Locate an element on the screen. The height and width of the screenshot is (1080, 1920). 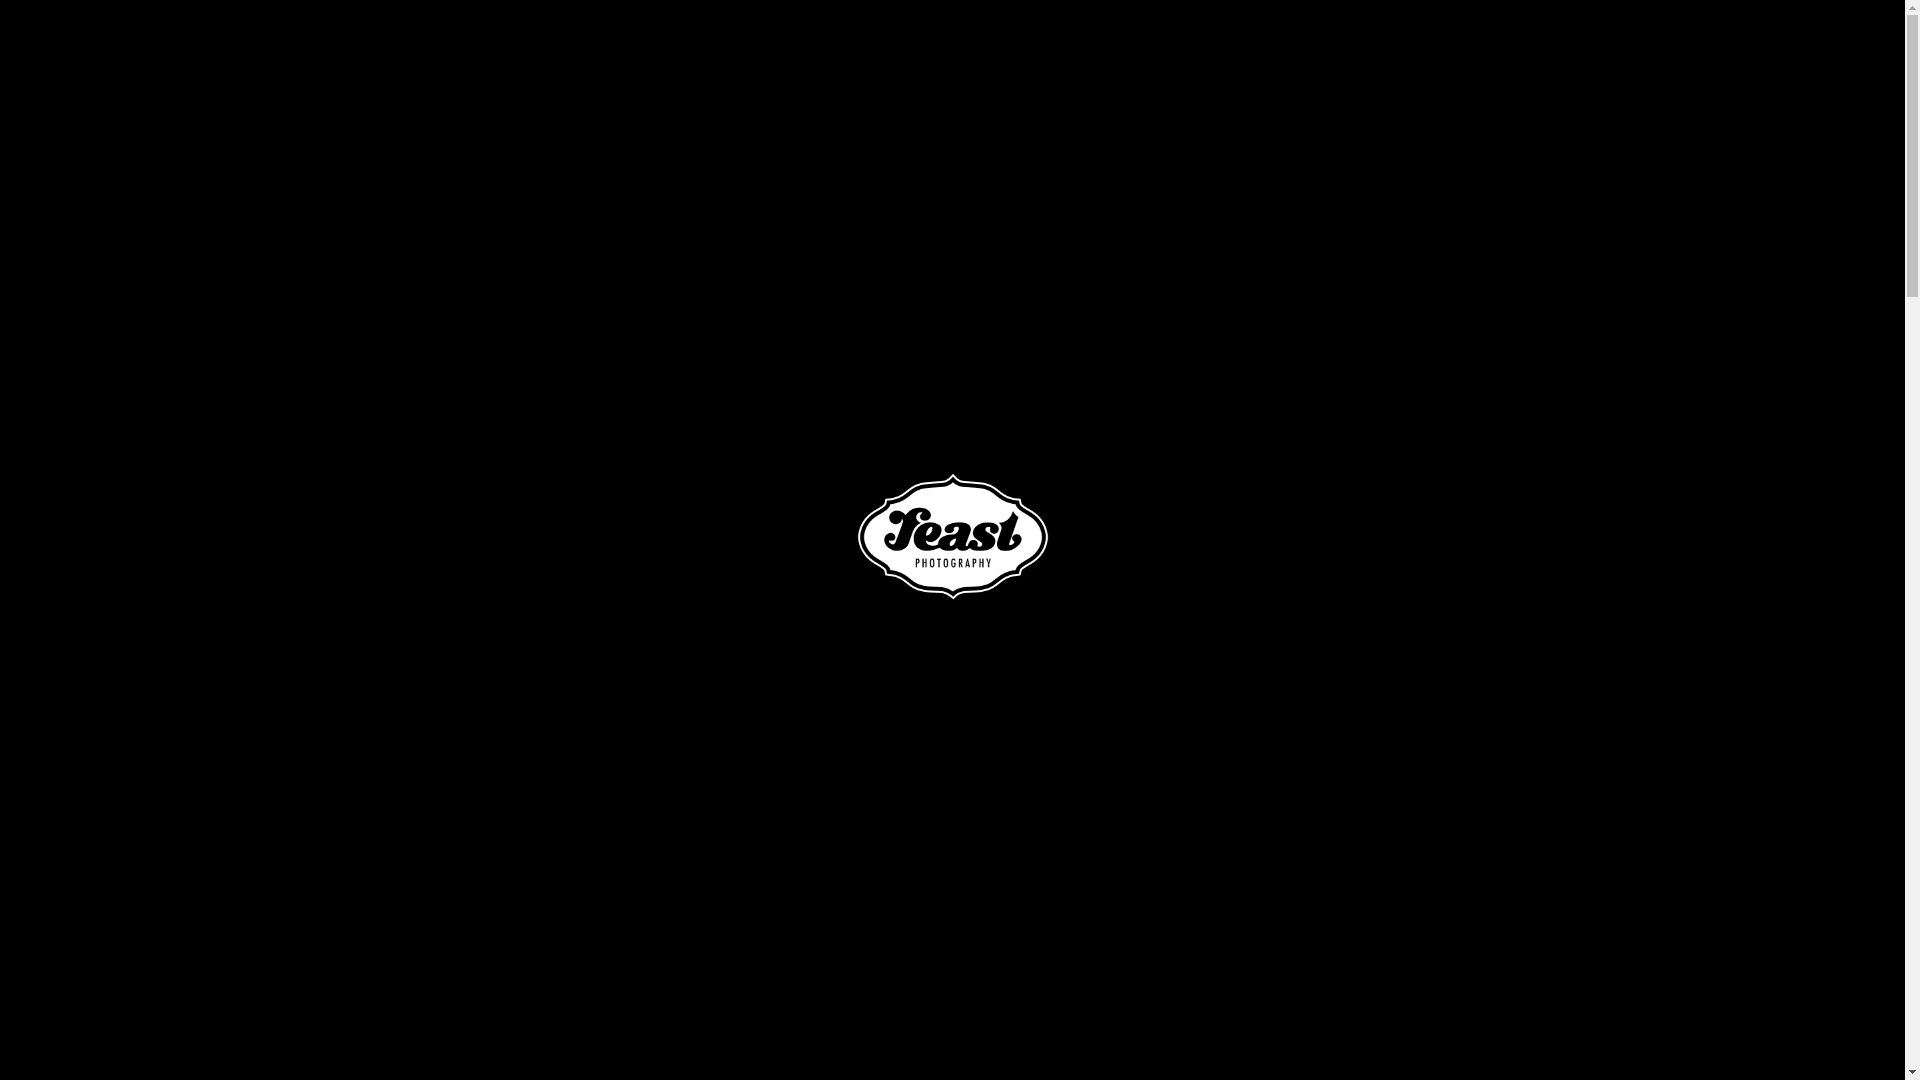
CASE STUDIES is located at coordinates (1486, 50).